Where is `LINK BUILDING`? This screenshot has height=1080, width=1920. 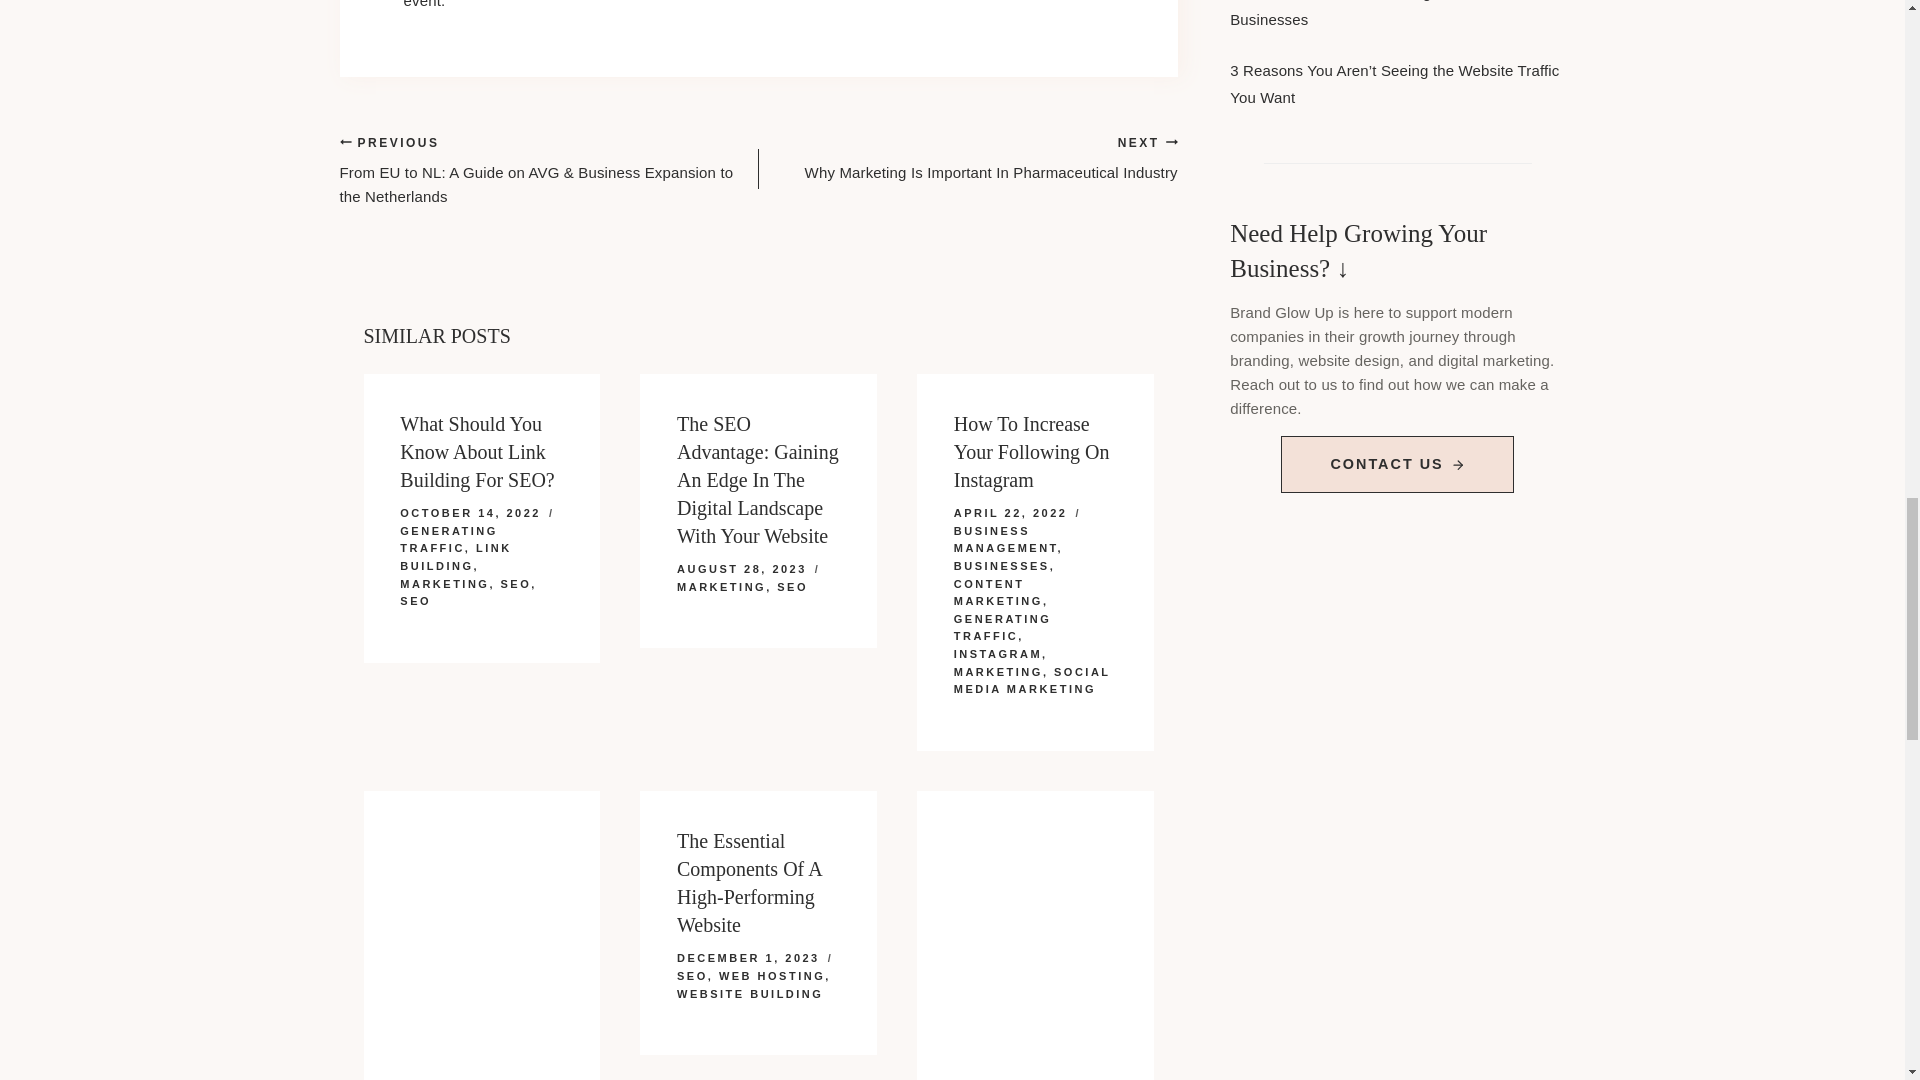 LINK BUILDING is located at coordinates (792, 586).